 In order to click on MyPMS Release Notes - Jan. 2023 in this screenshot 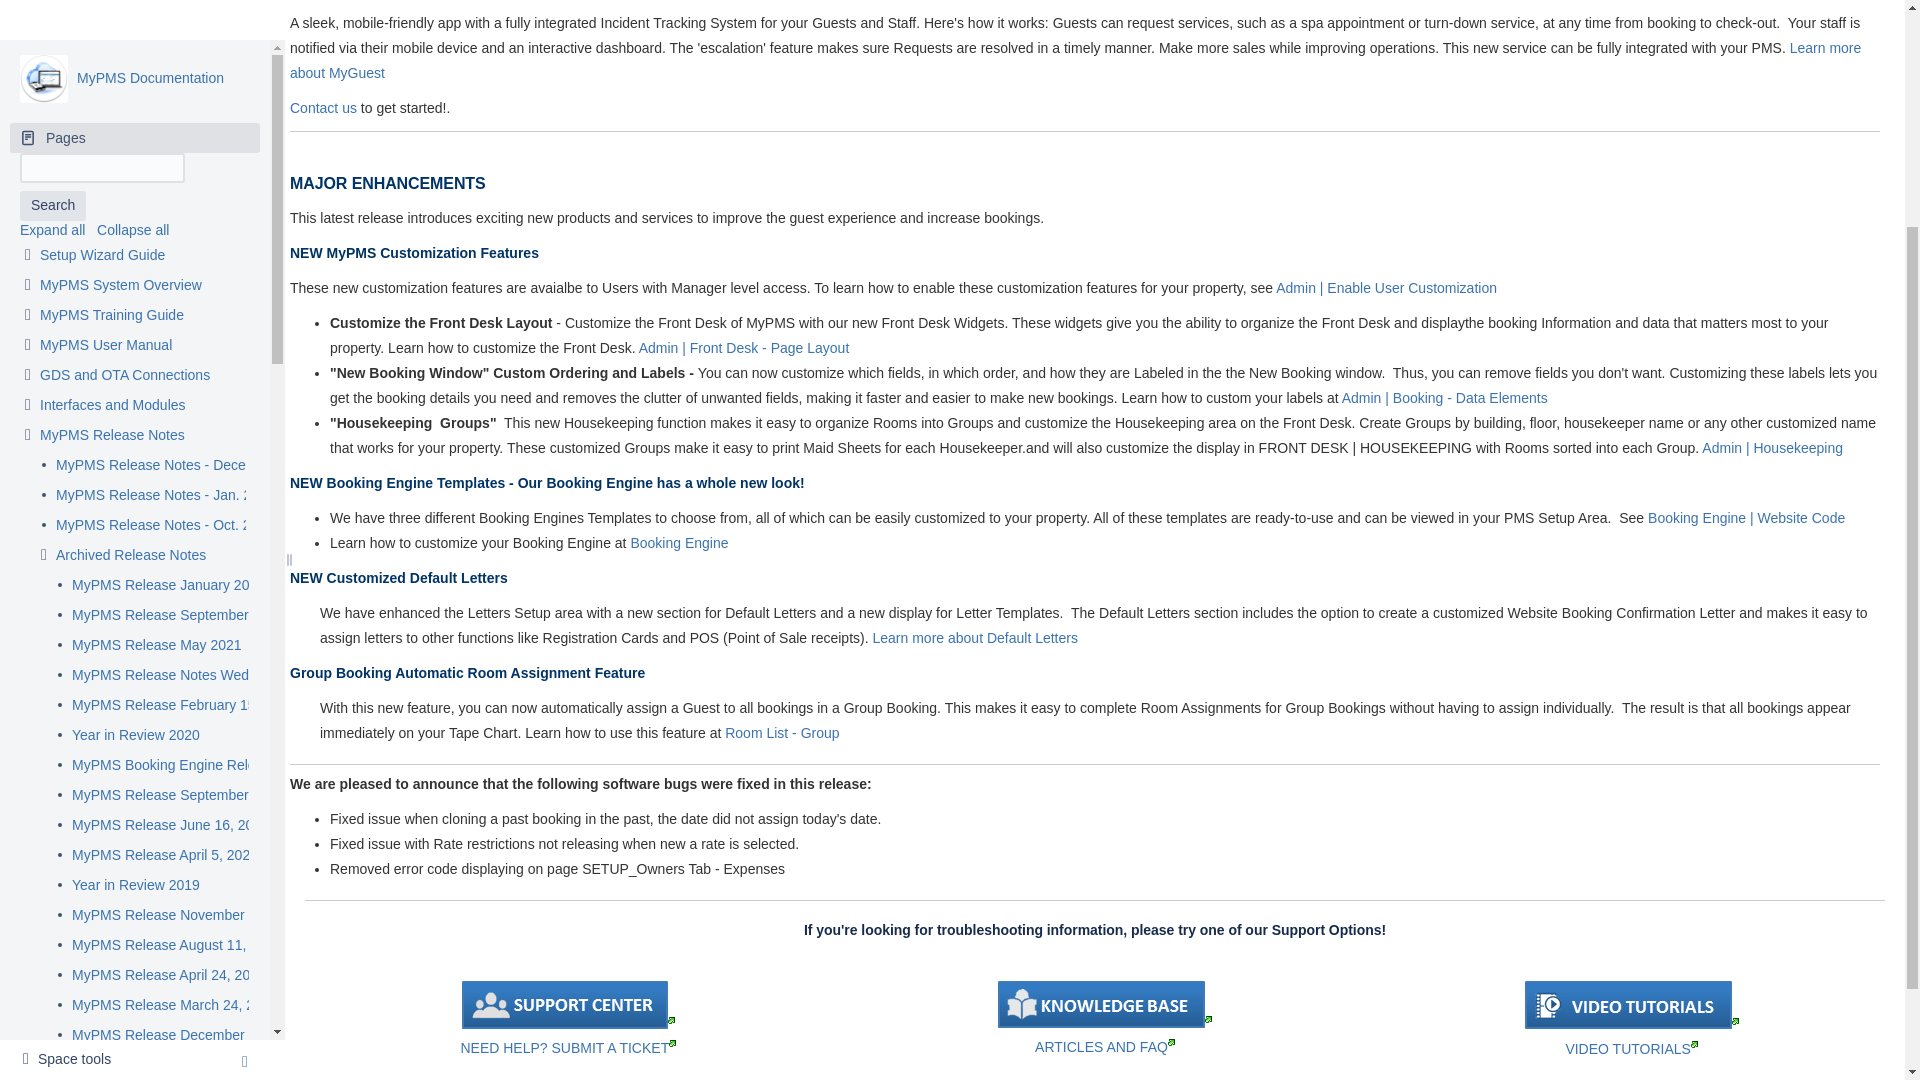, I will do `click(164, 194)`.